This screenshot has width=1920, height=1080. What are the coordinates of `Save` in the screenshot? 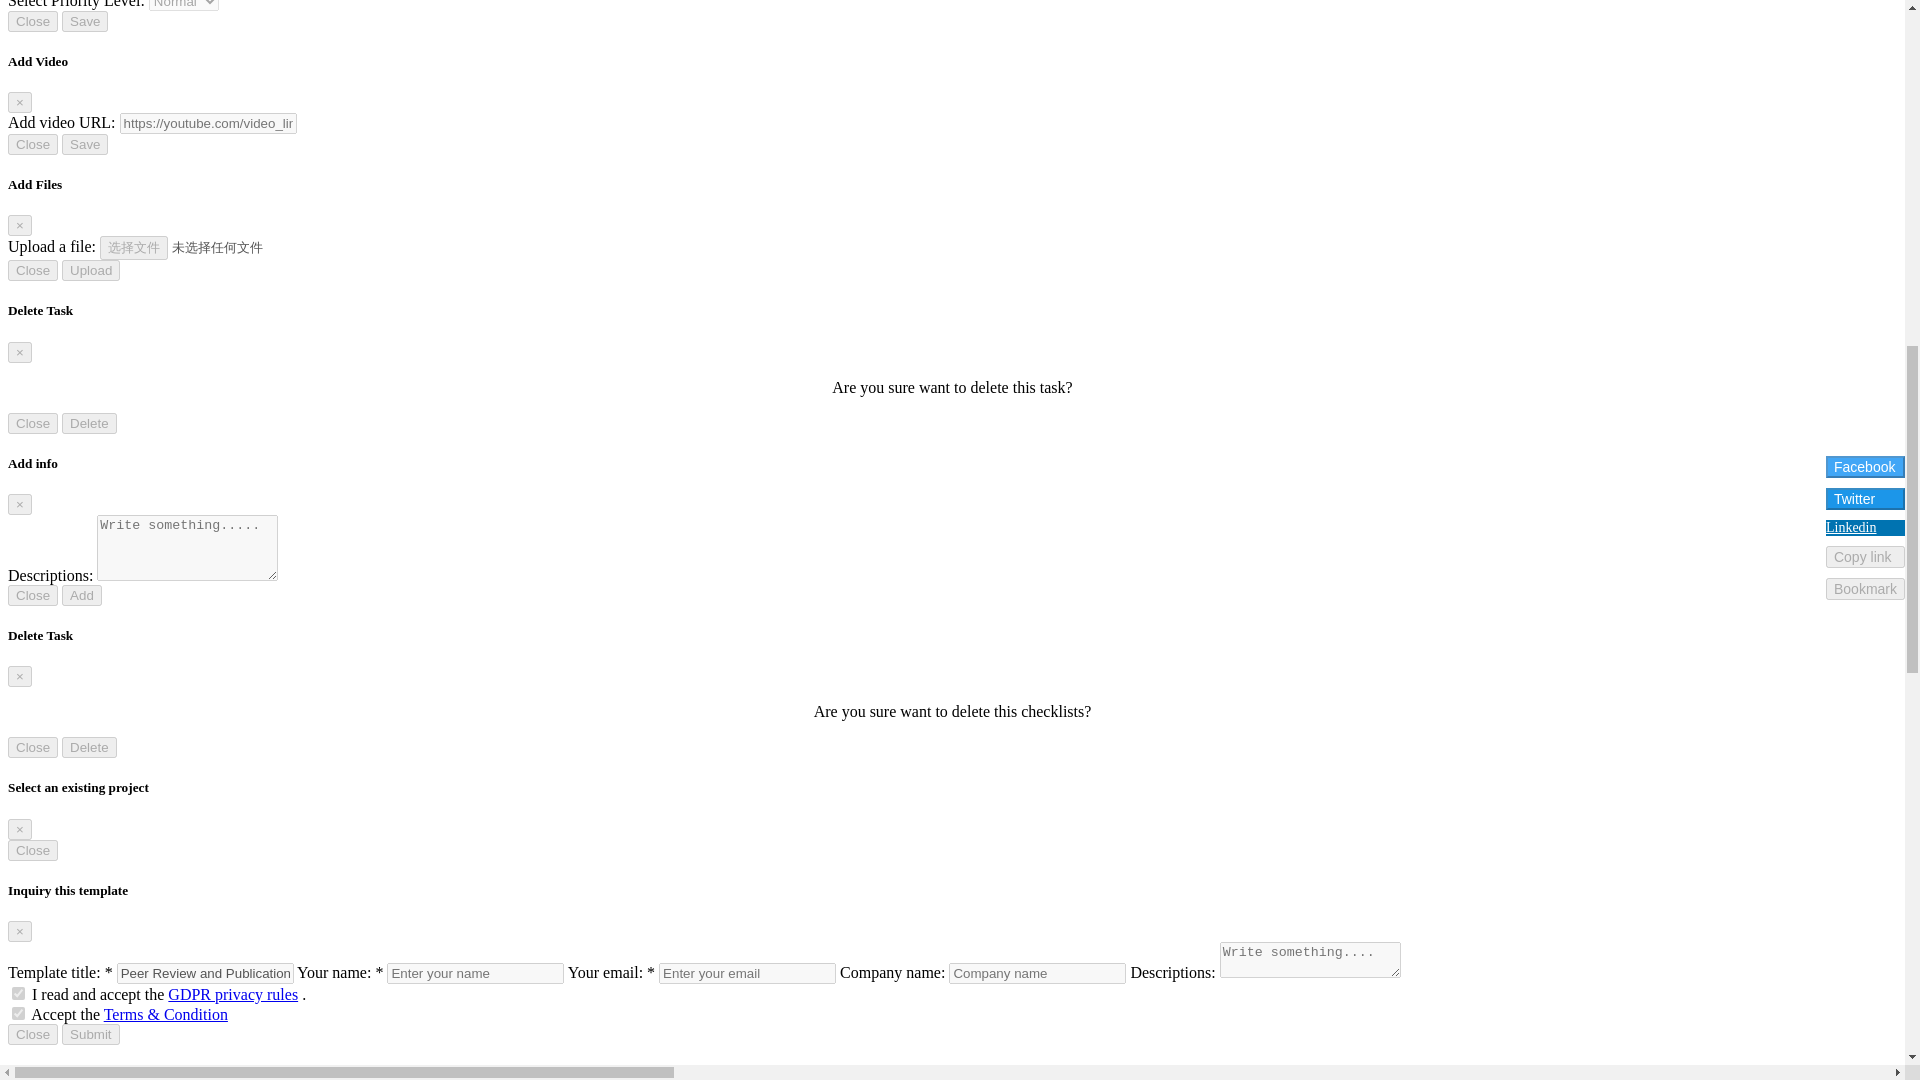 It's located at (84, 144).